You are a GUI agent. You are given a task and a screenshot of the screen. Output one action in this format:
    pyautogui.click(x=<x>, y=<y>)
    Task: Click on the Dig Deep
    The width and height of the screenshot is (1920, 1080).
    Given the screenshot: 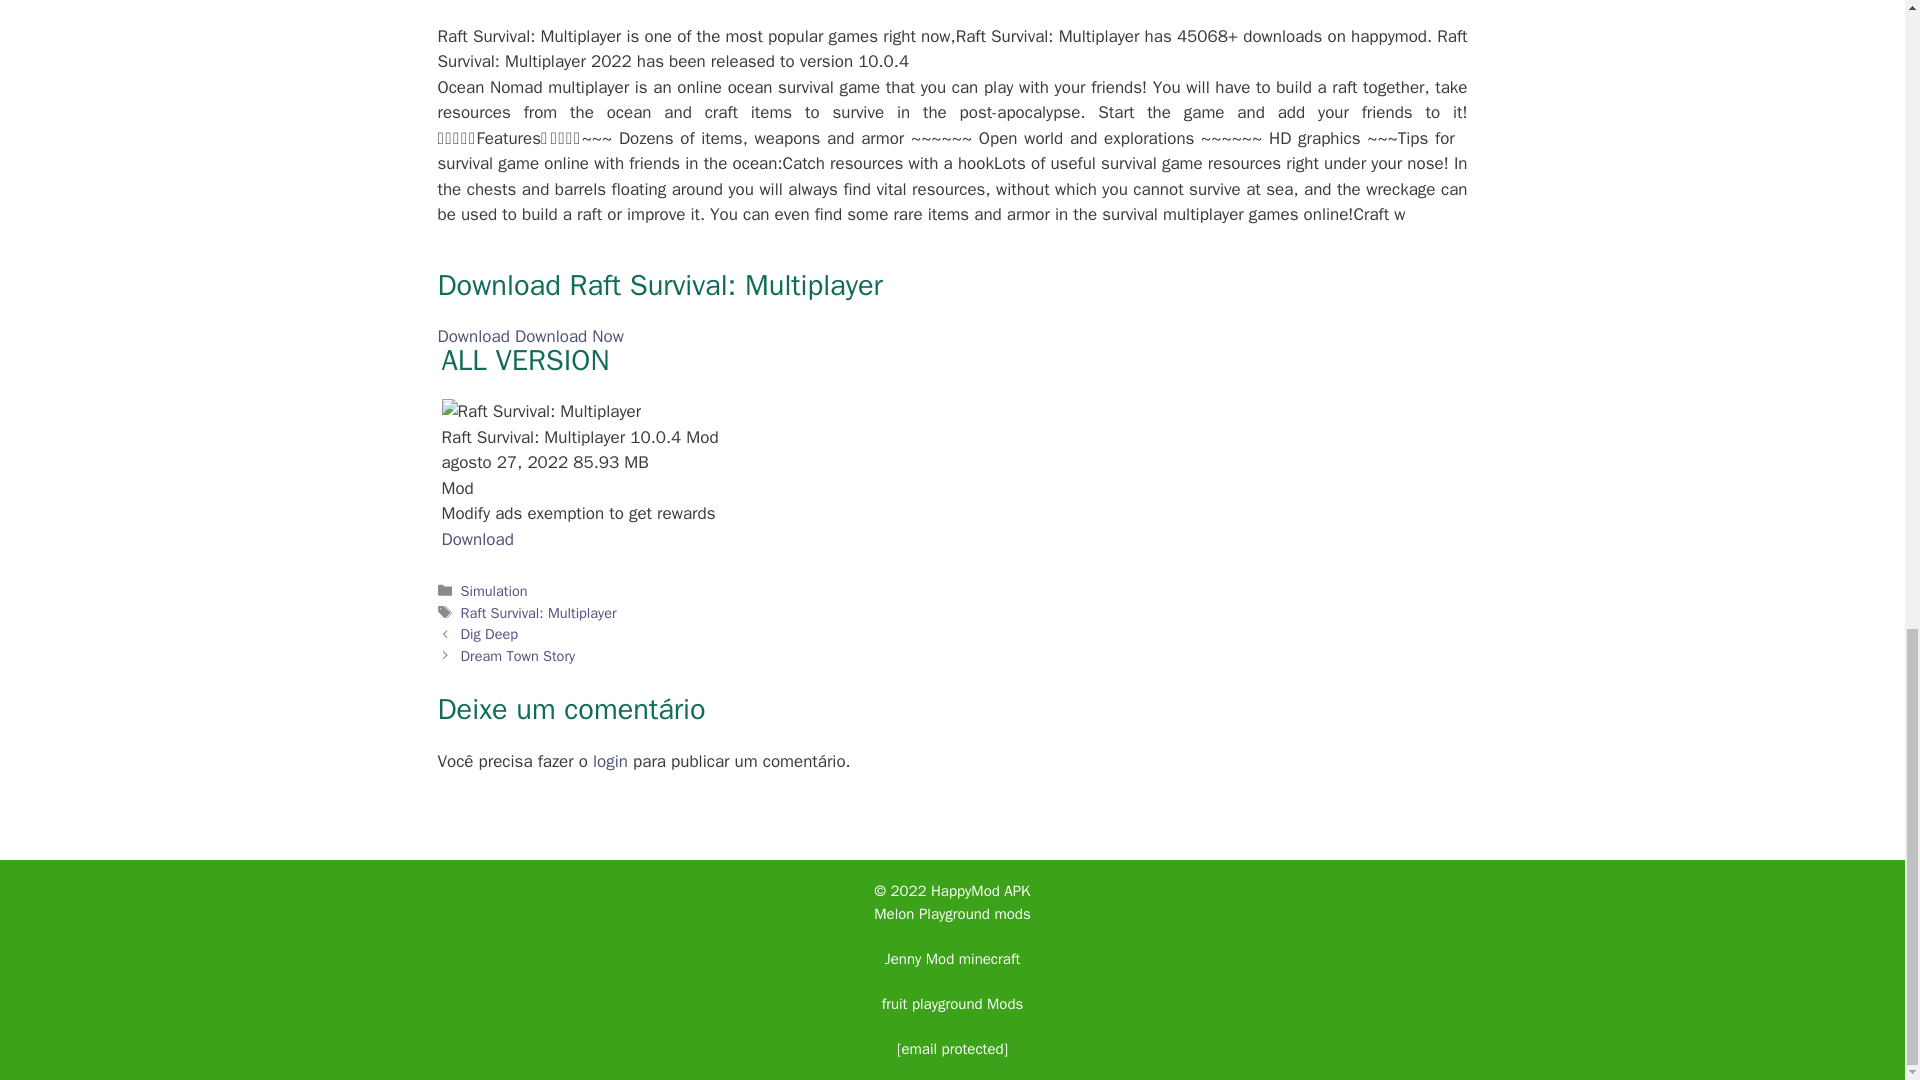 What is the action you would take?
    pyautogui.click(x=489, y=634)
    